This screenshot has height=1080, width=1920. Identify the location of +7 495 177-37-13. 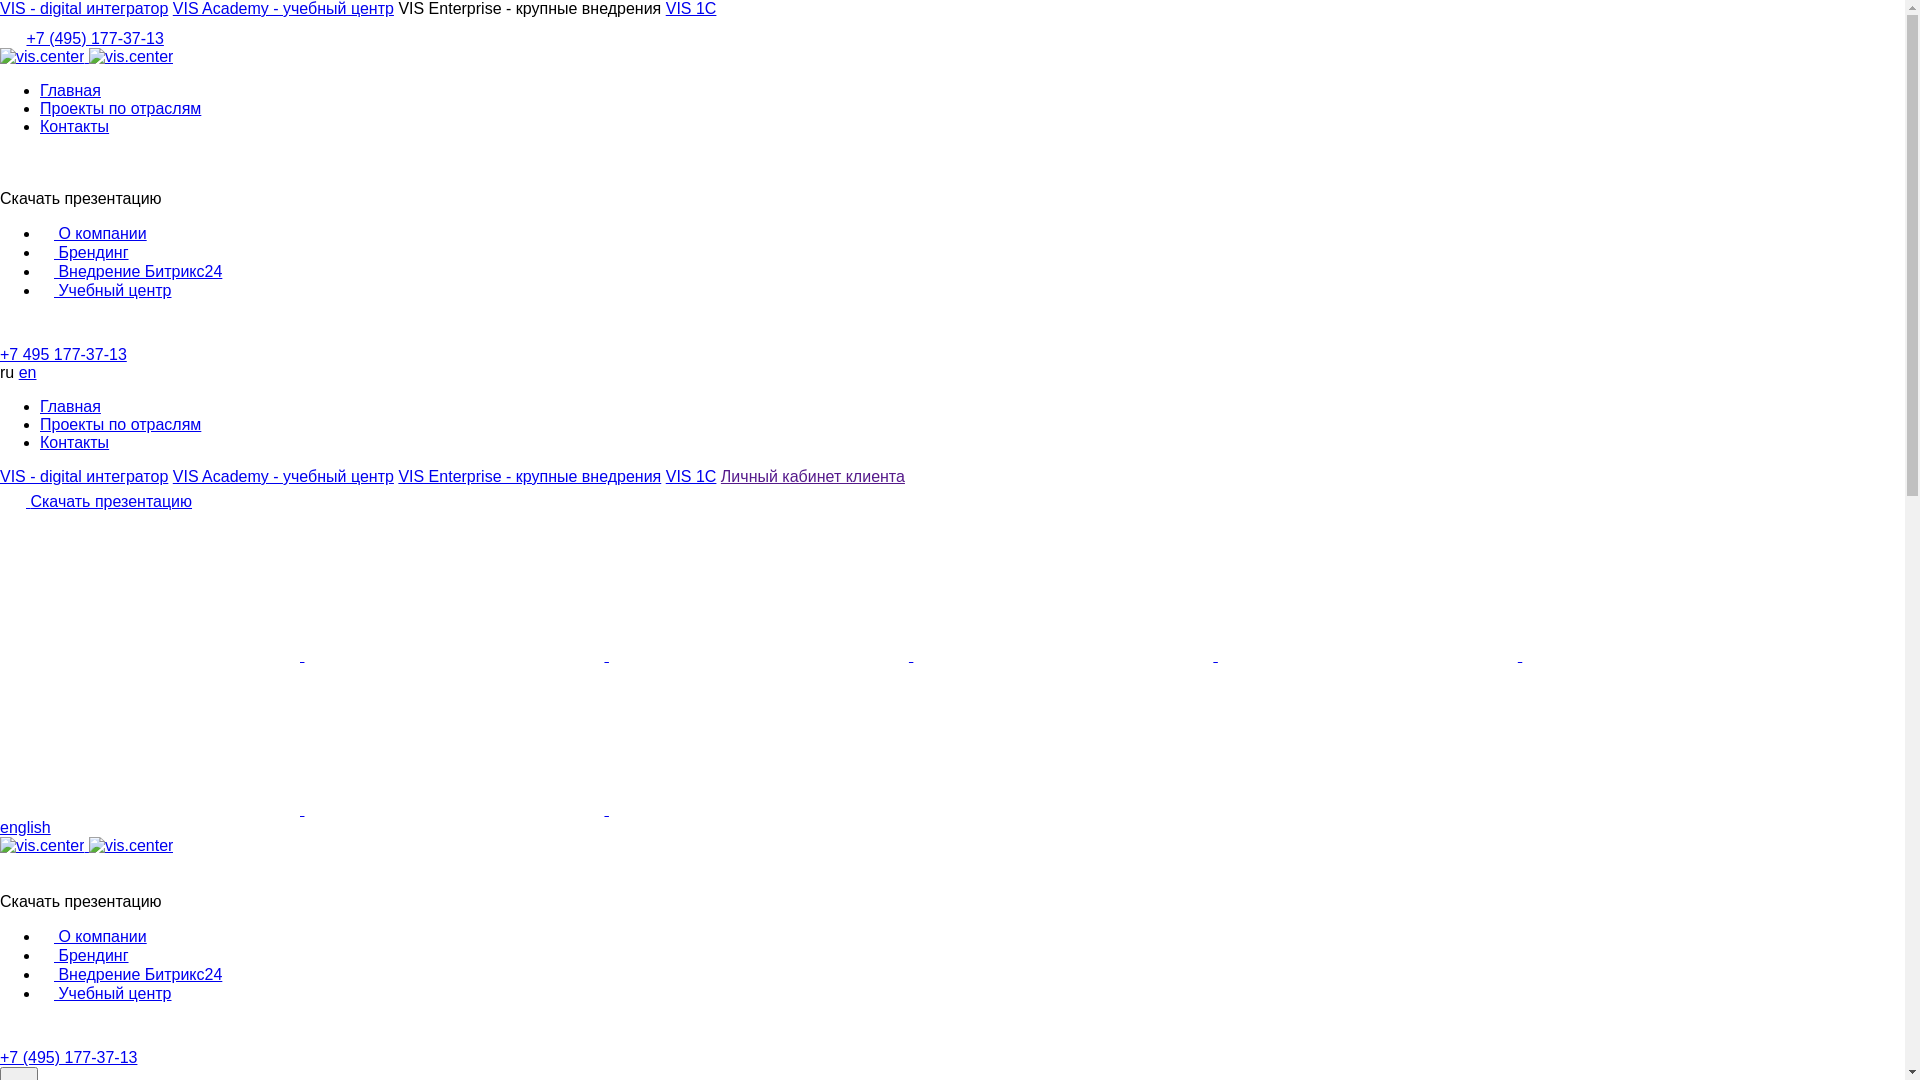
(952, 346).